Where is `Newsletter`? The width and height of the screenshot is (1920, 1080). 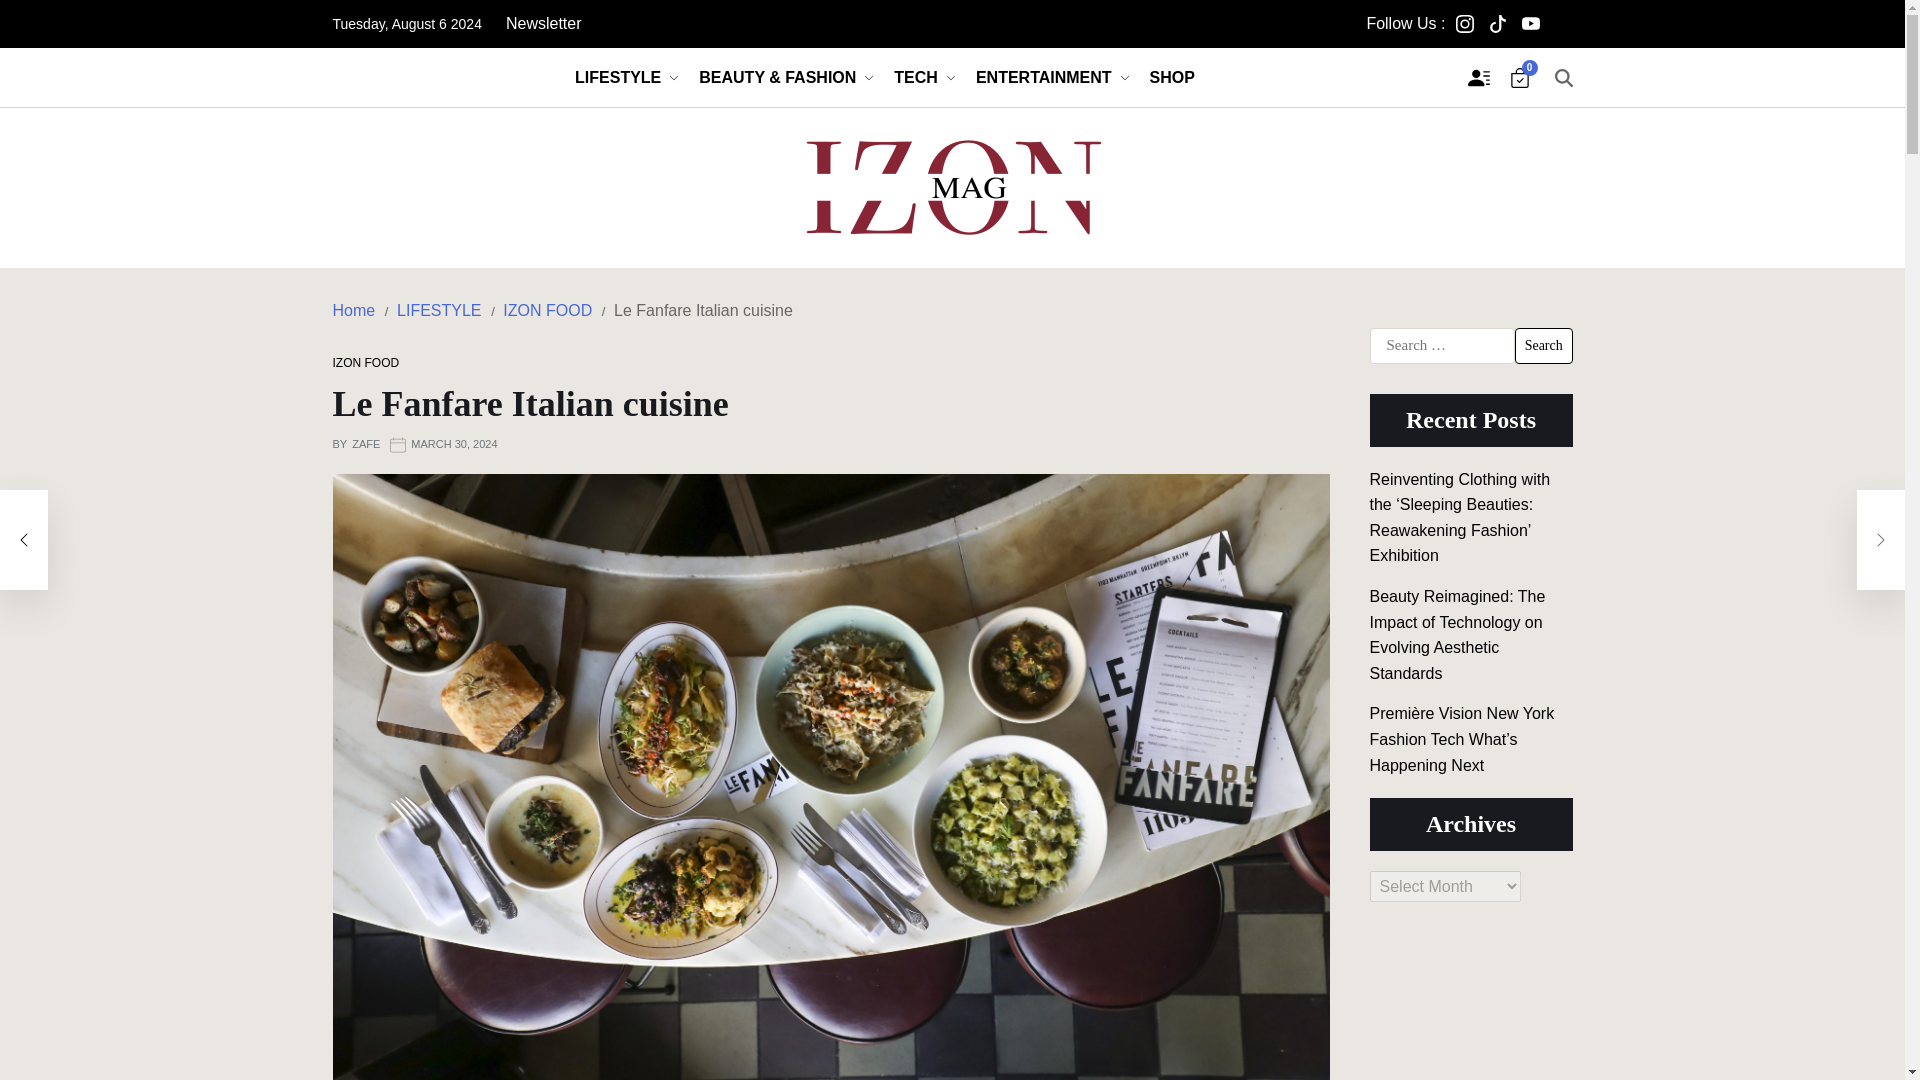 Newsletter is located at coordinates (544, 24).